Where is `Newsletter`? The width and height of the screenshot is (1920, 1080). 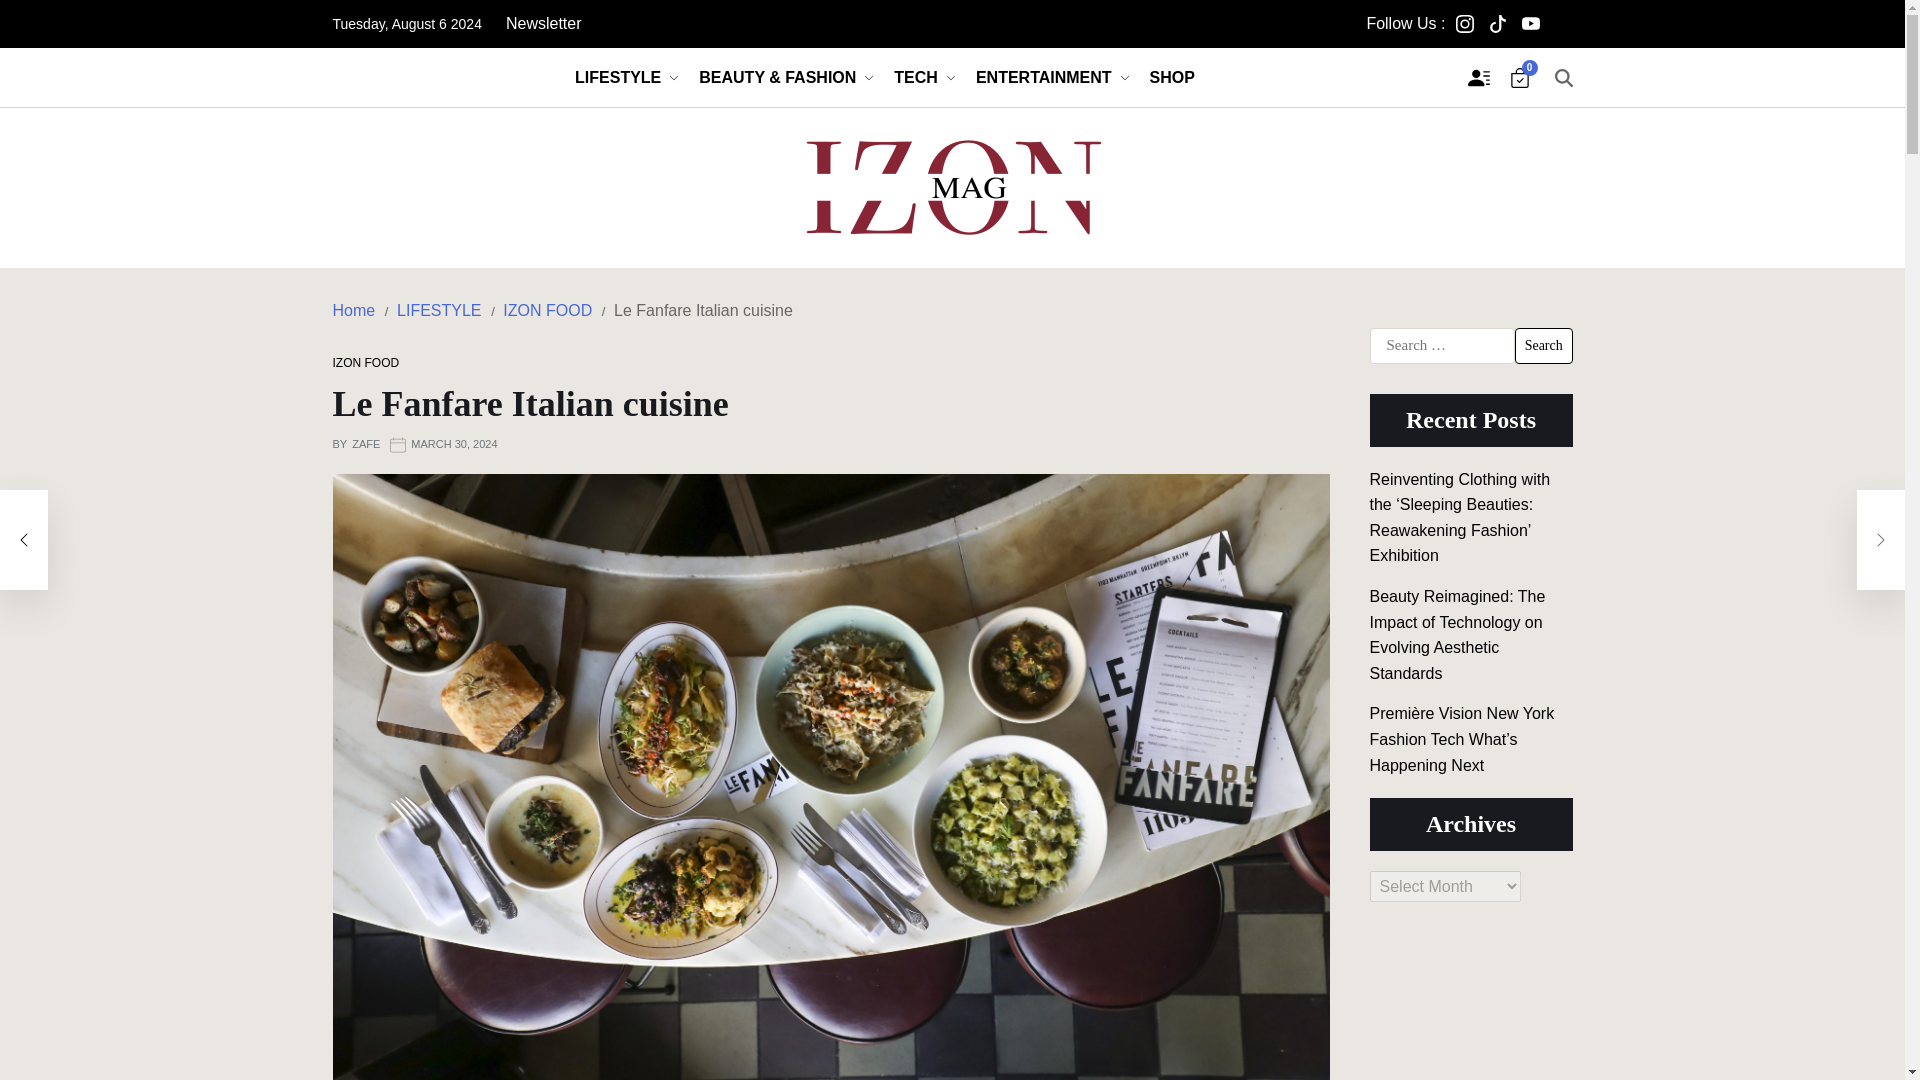 Newsletter is located at coordinates (544, 24).